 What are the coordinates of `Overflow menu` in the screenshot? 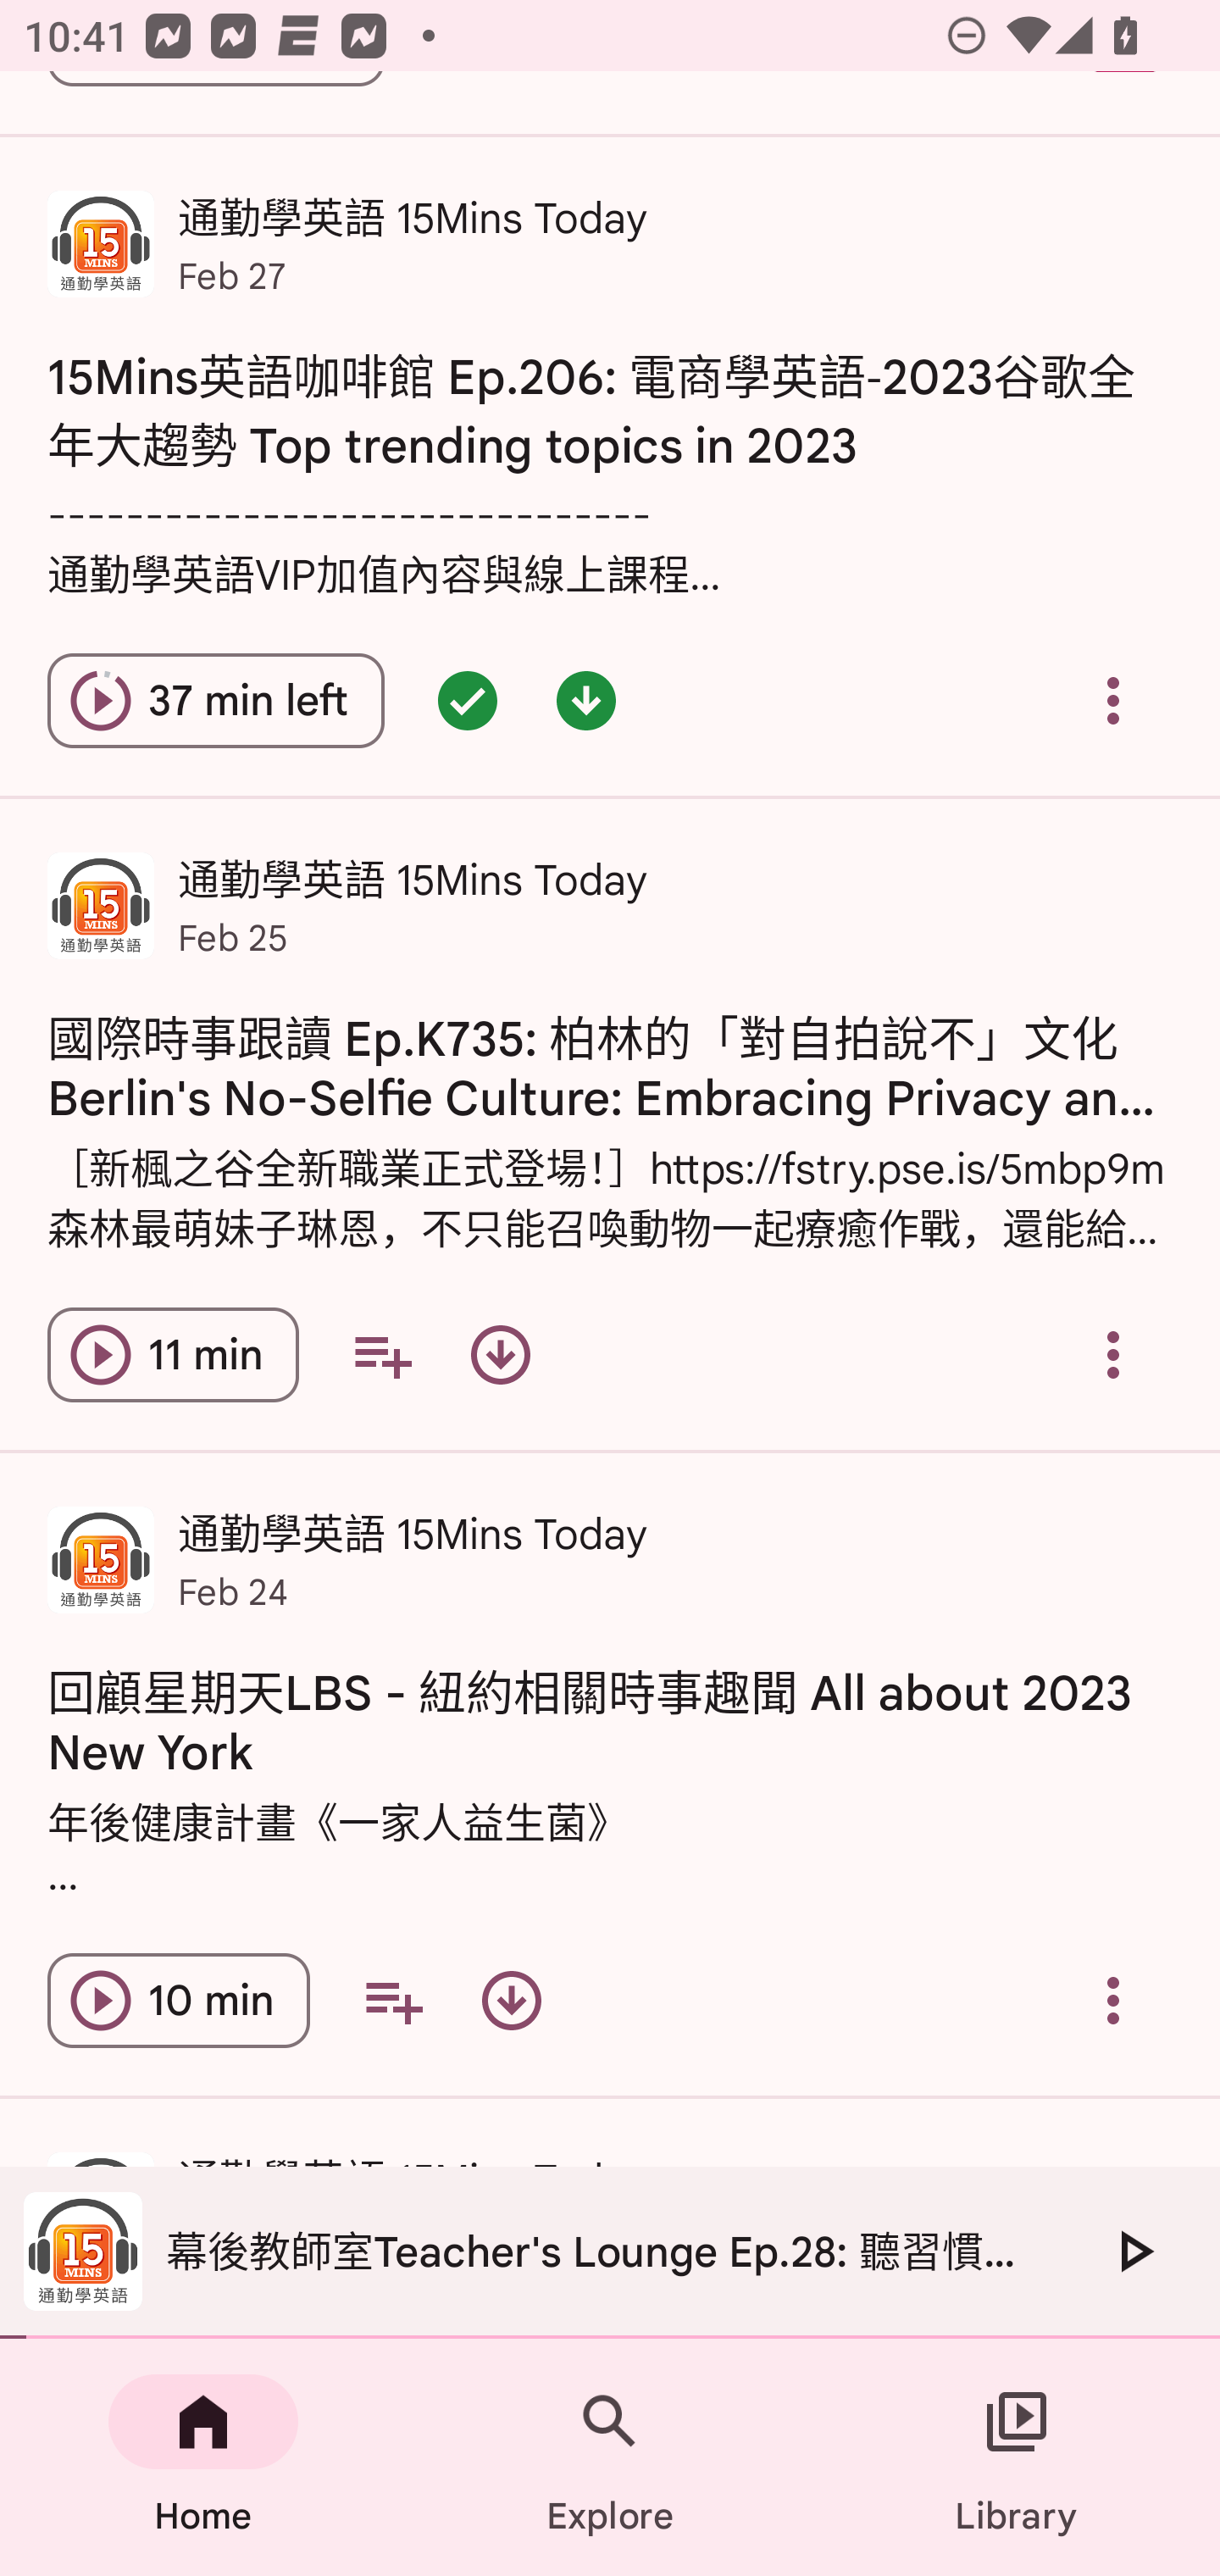 It's located at (1113, 1354).